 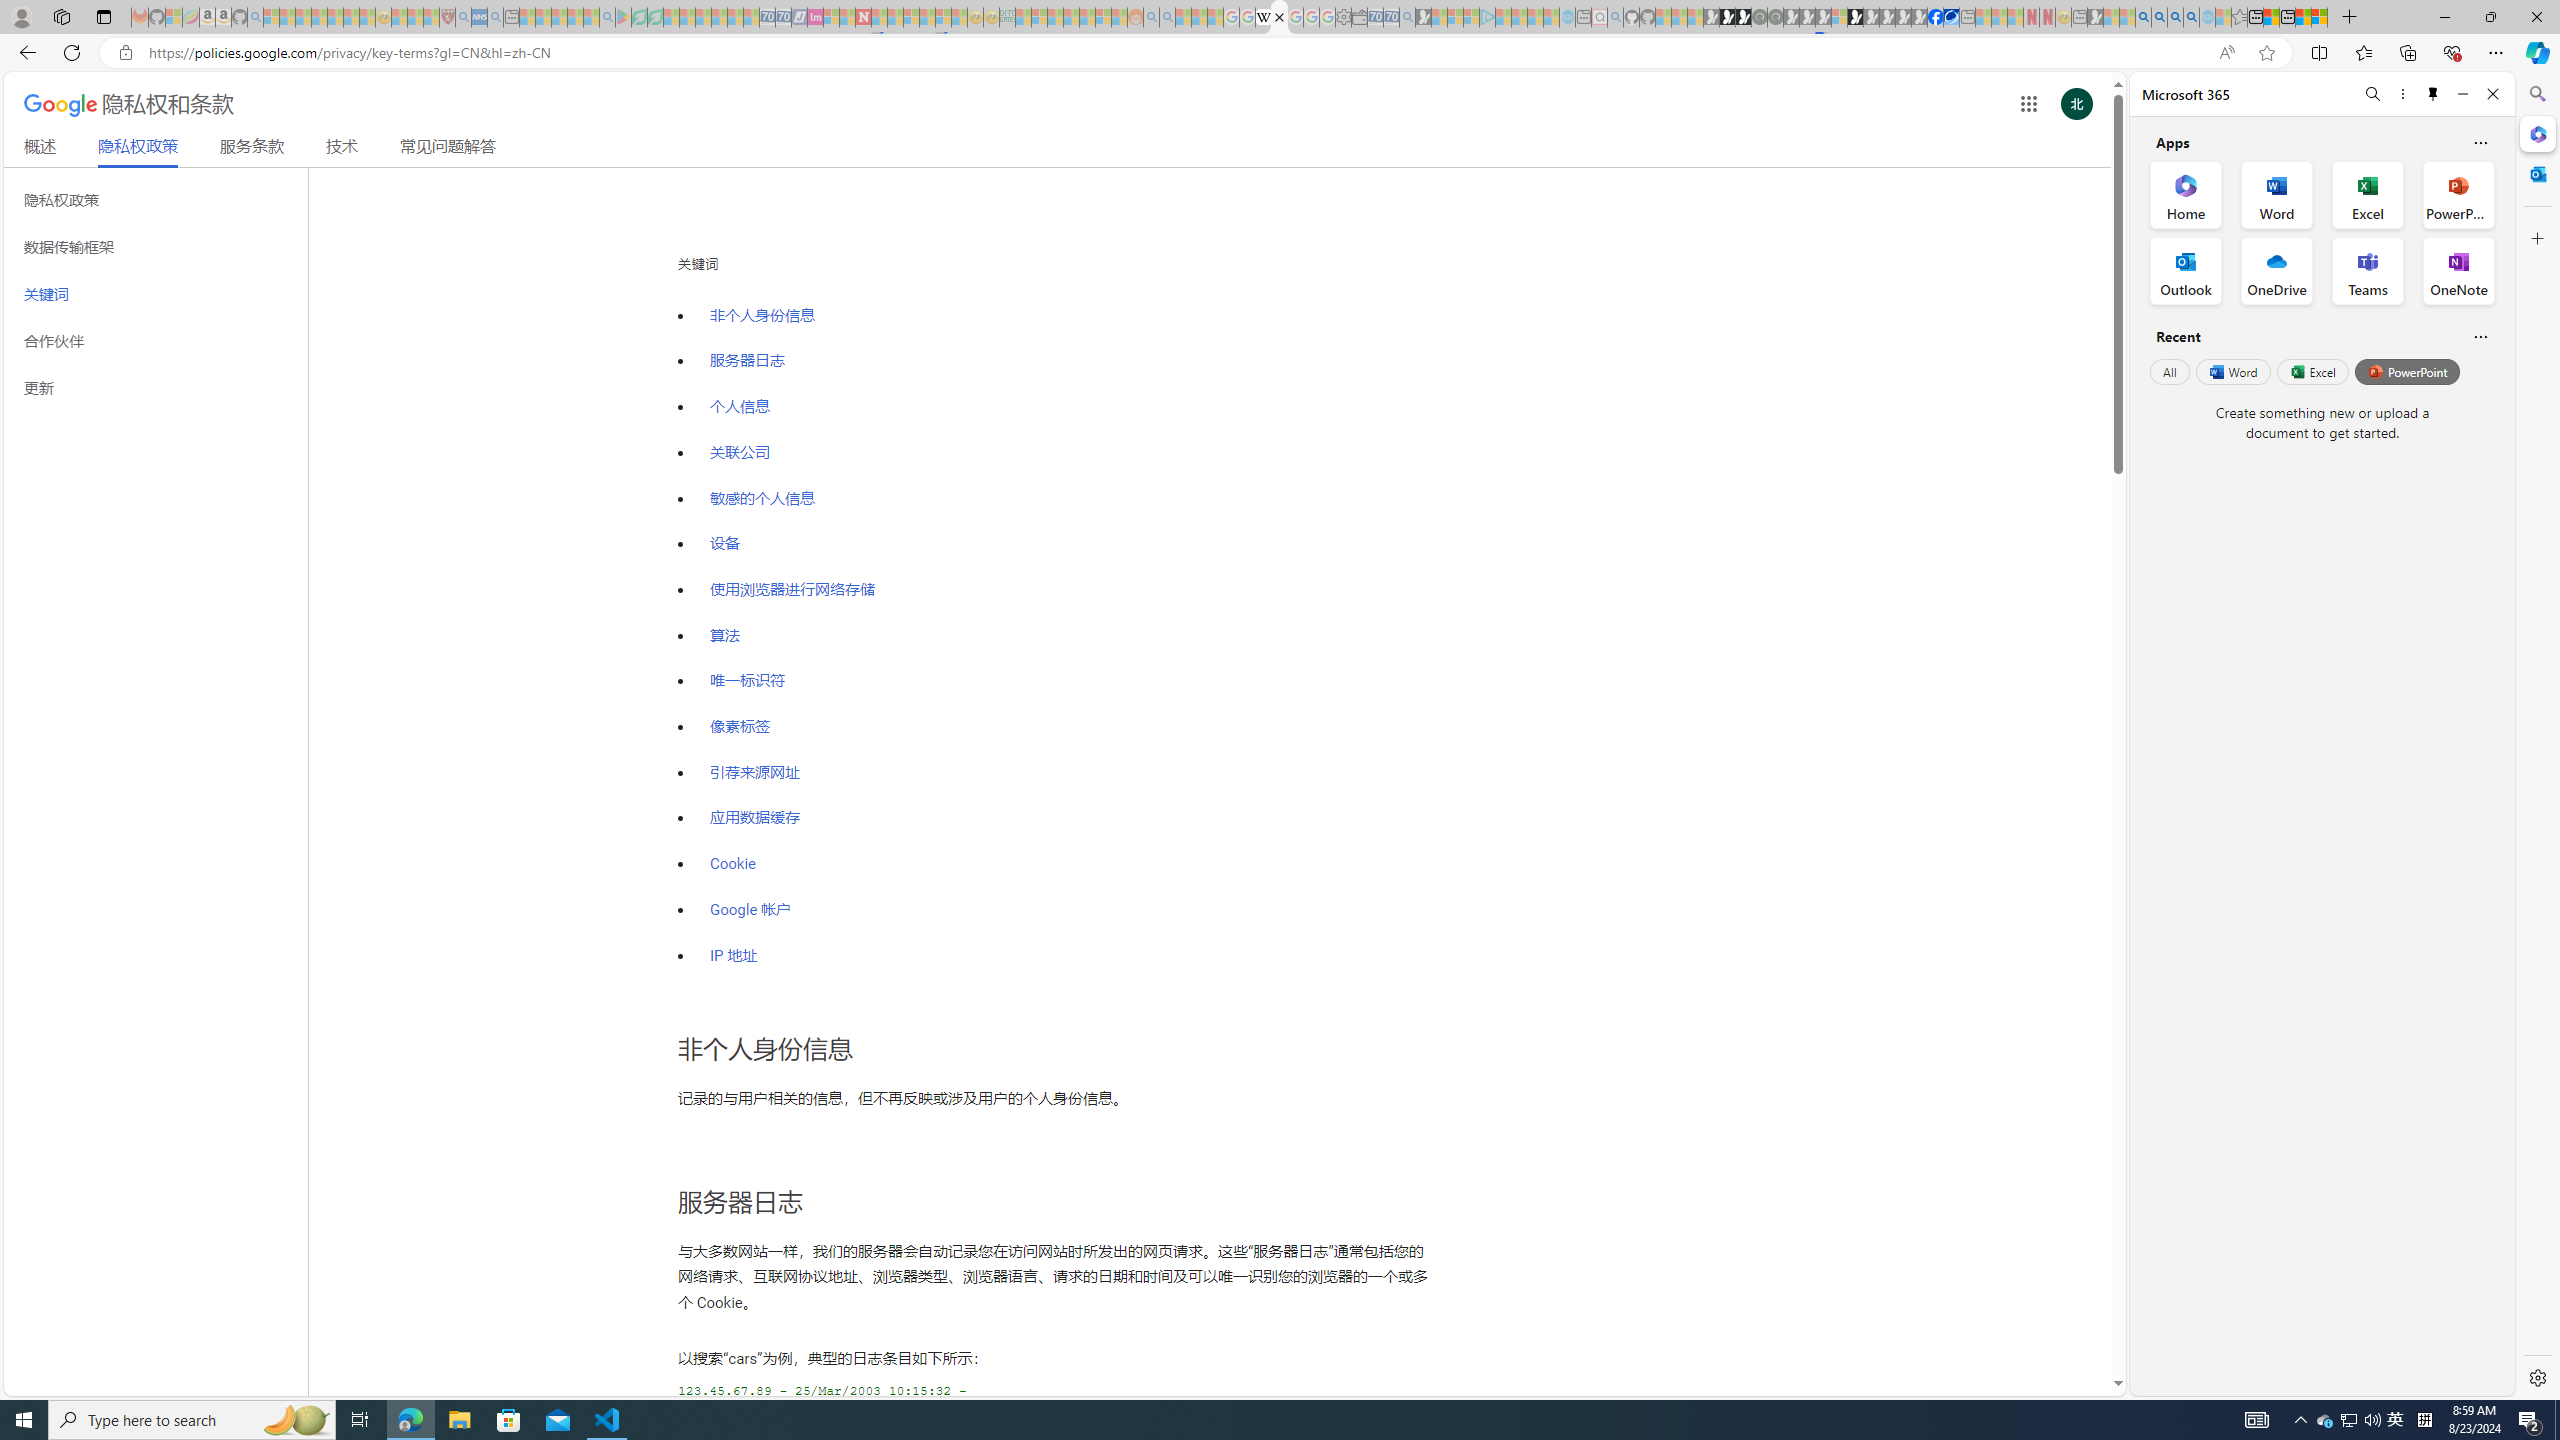 What do you see at coordinates (2277, 194) in the screenshot?
I see `Word Office App` at bounding box center [2277, 194].